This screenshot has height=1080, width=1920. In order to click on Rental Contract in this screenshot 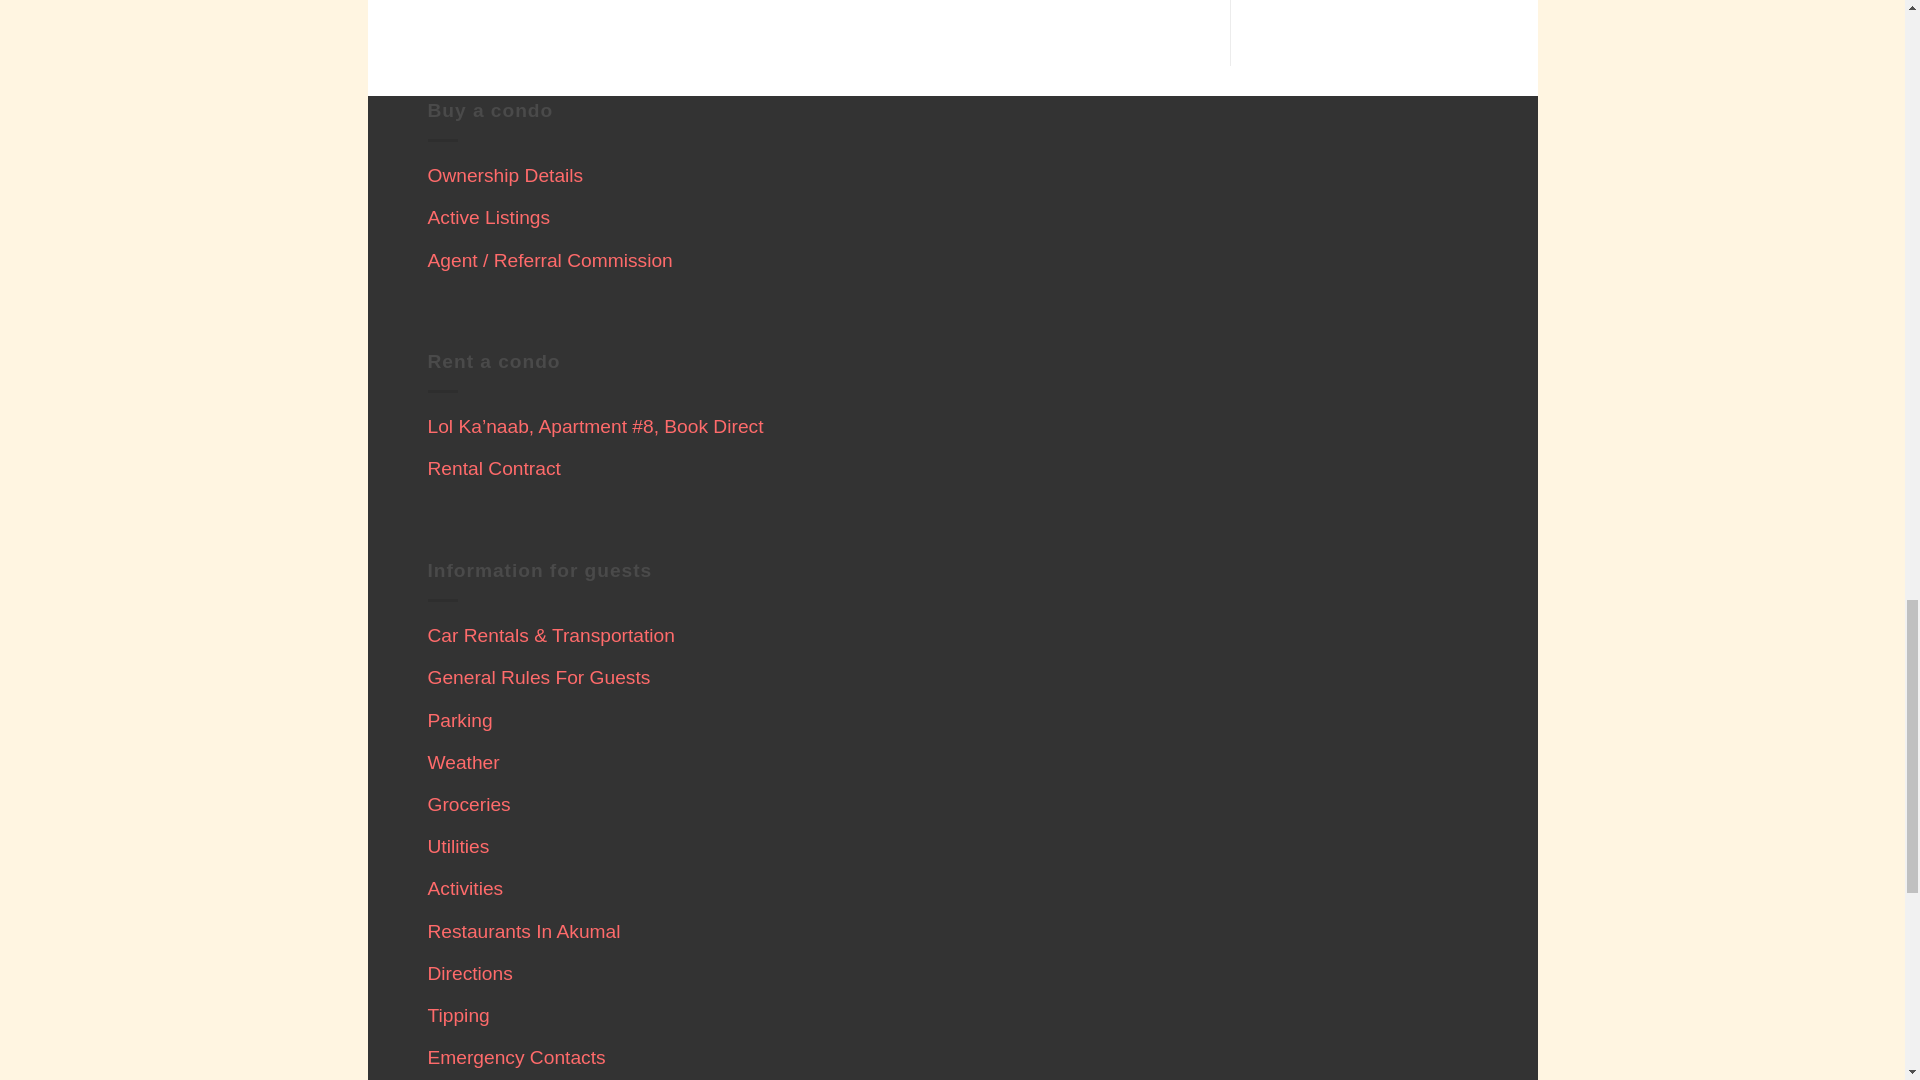, I will do `click(494, 468)`.